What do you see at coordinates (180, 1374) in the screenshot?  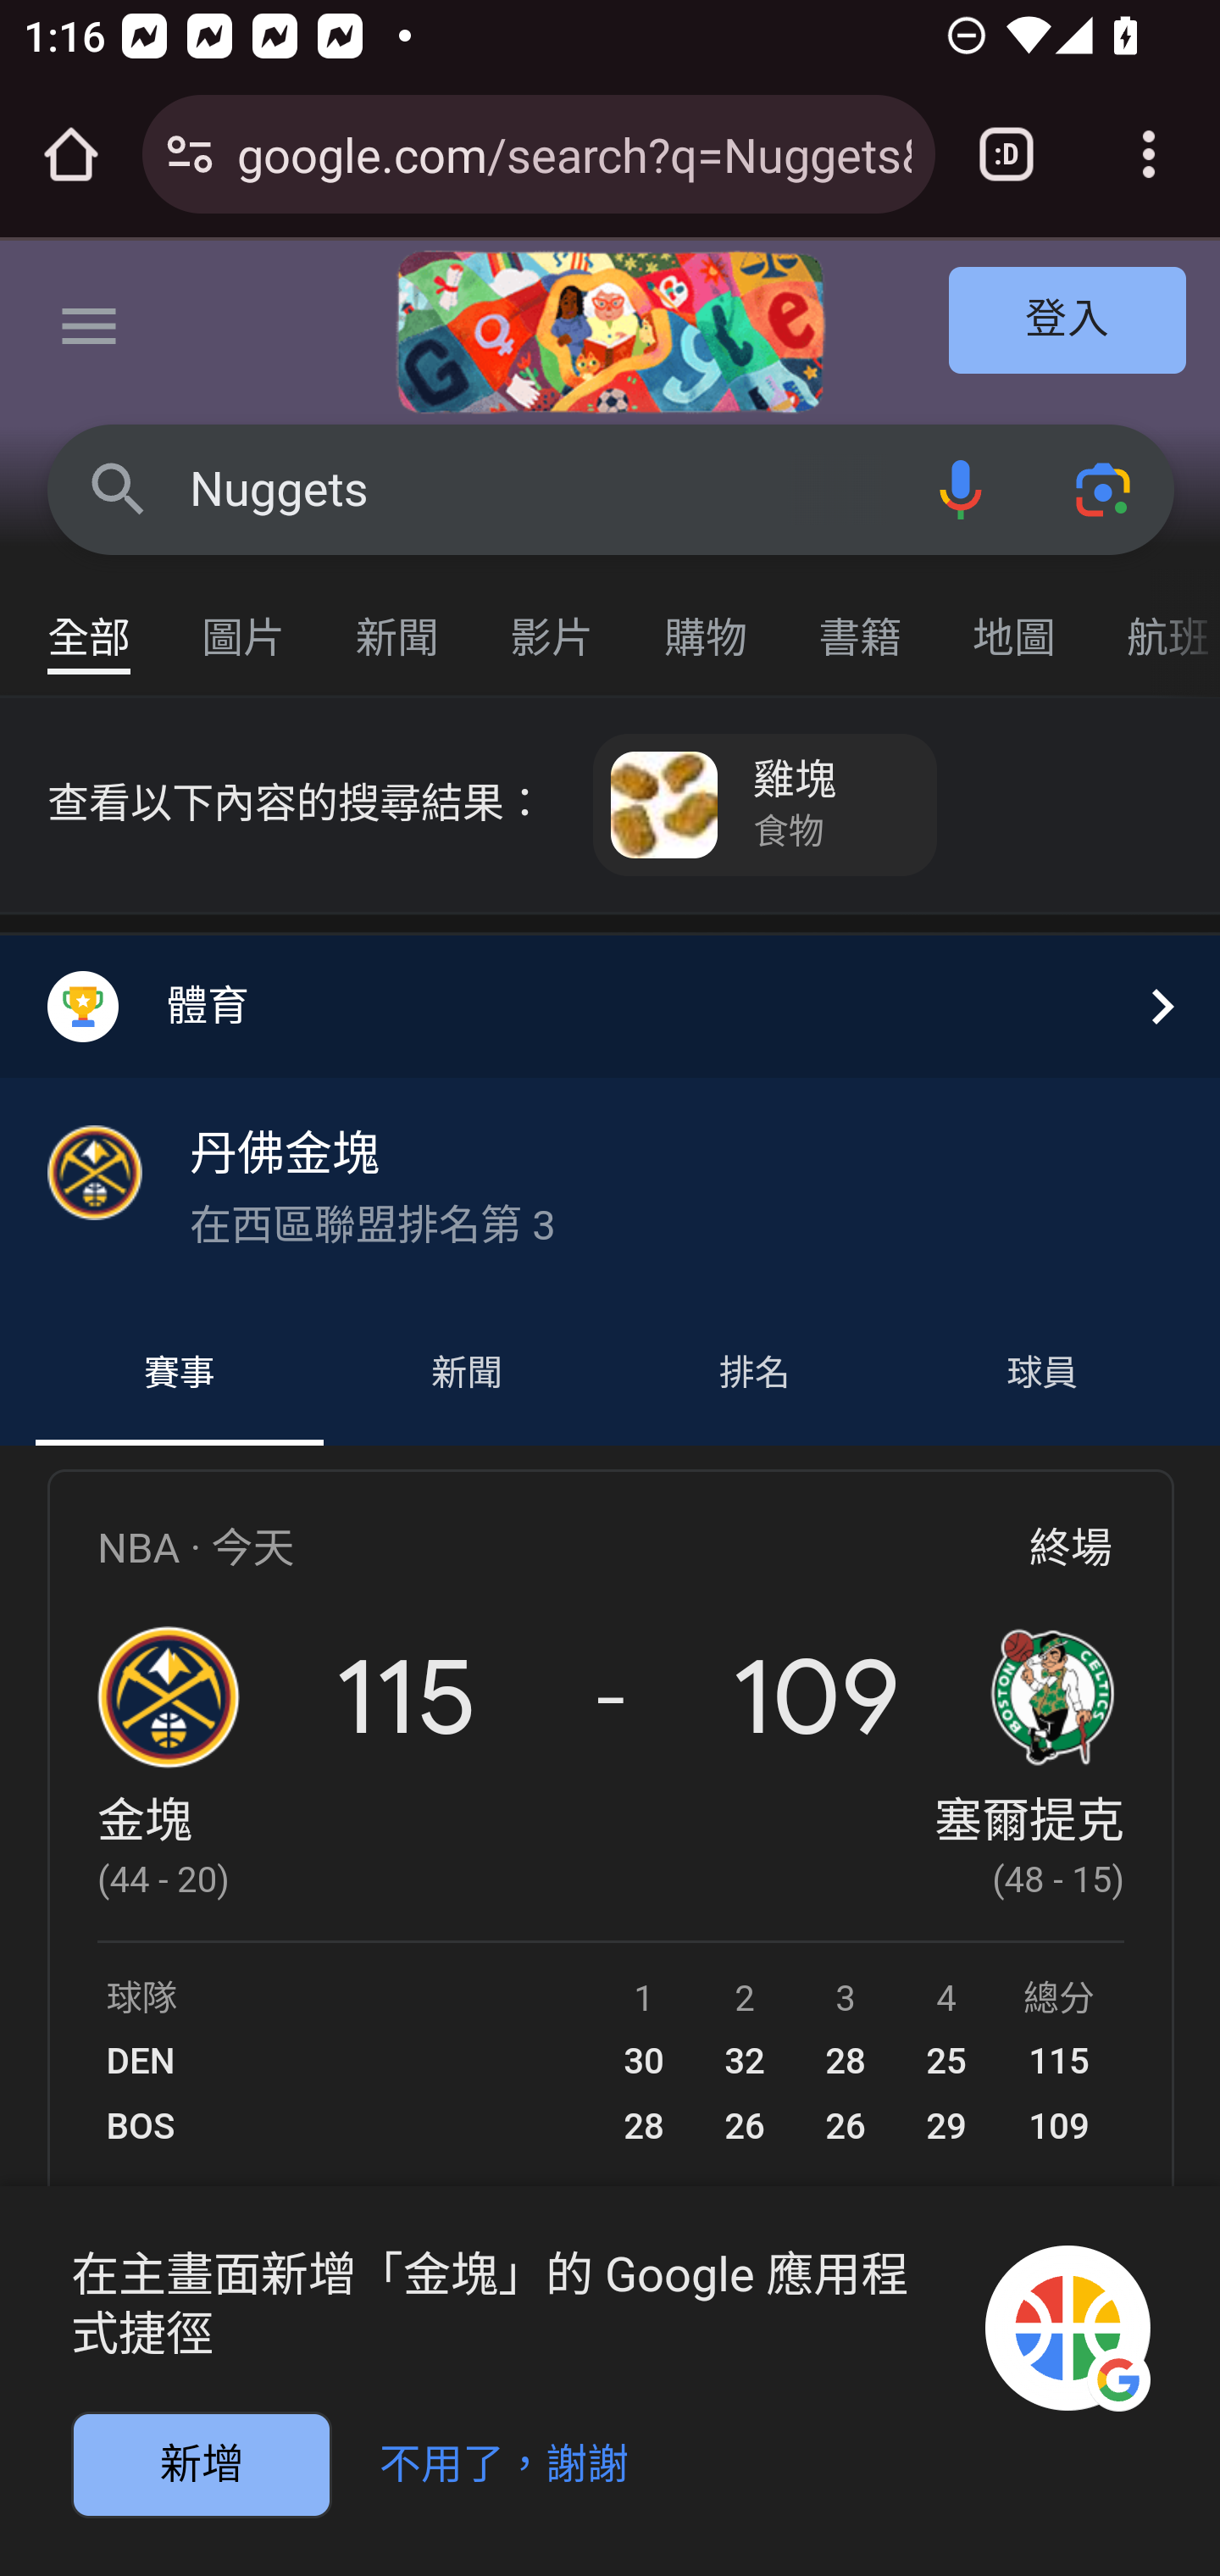 I see `賽事` at bounding box center [180, 1374].